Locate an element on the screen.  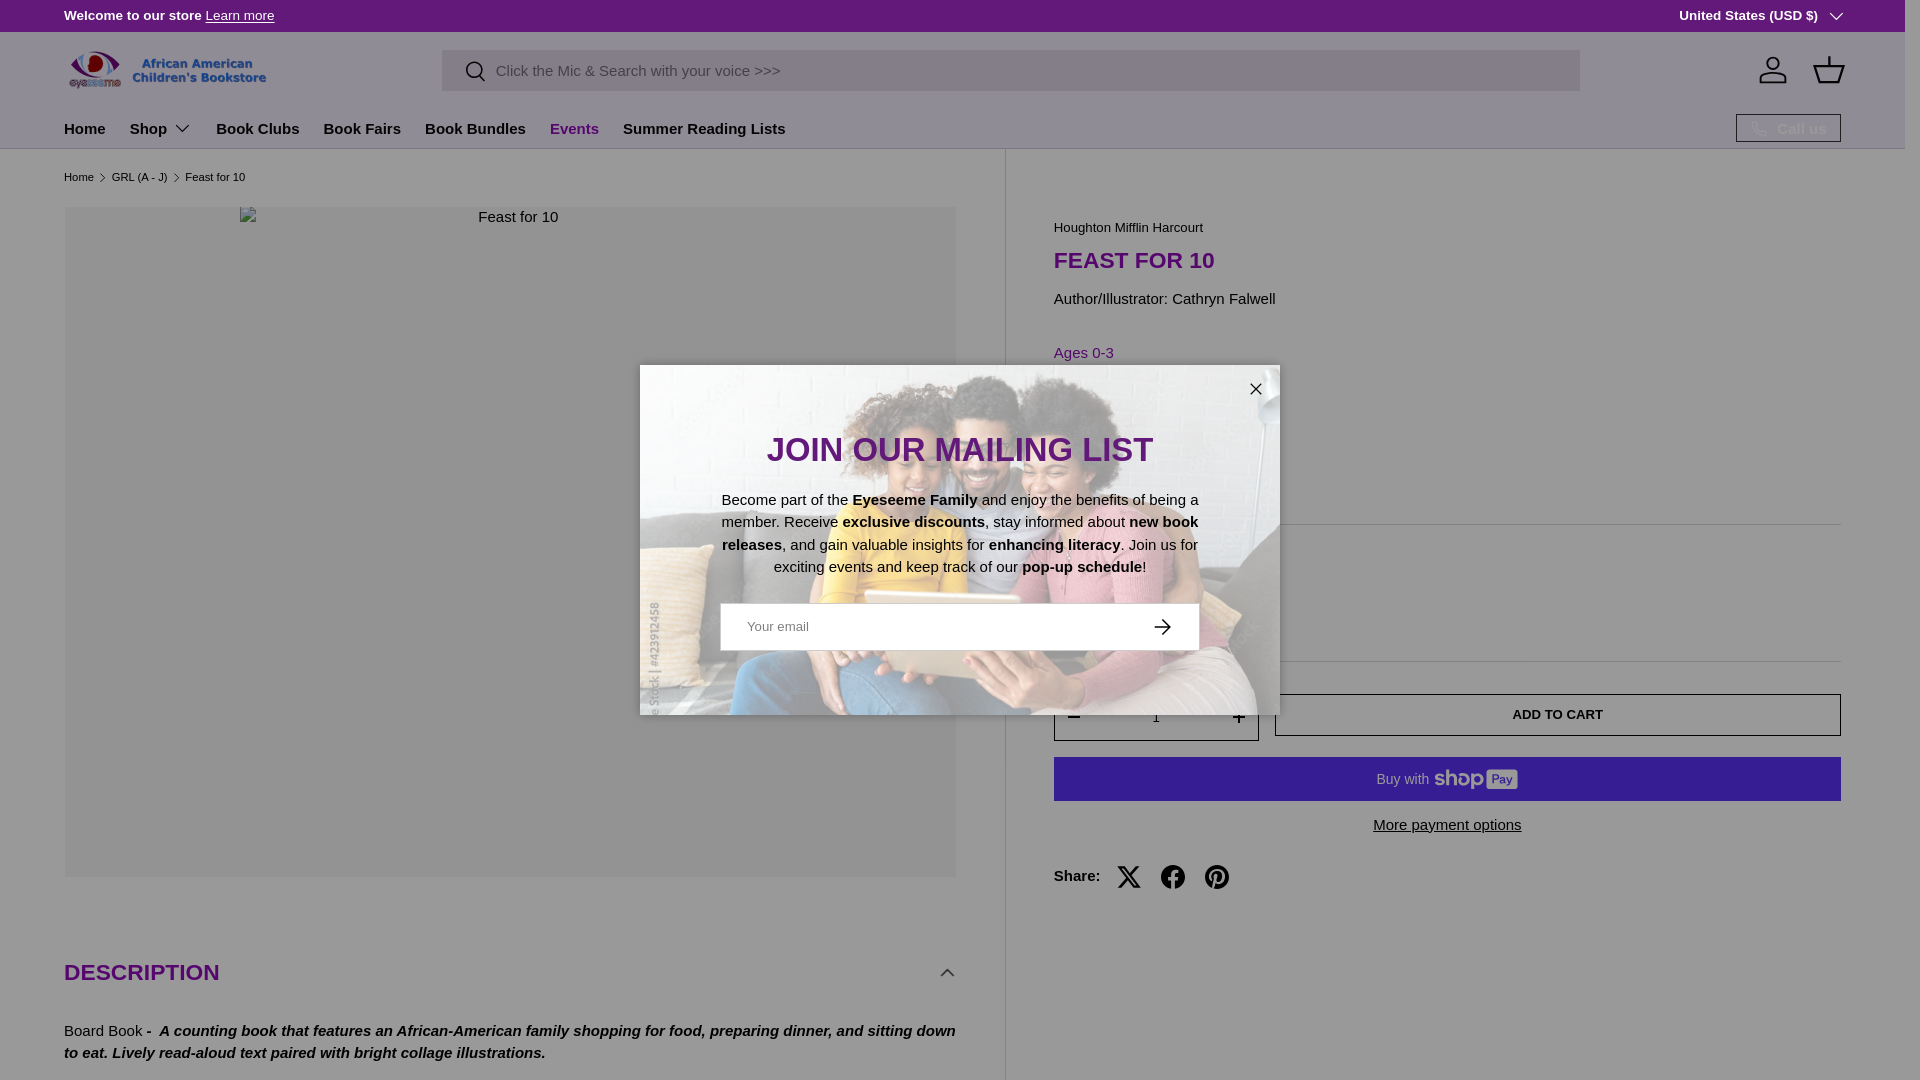
Shop is located at coordinates (162, 128).